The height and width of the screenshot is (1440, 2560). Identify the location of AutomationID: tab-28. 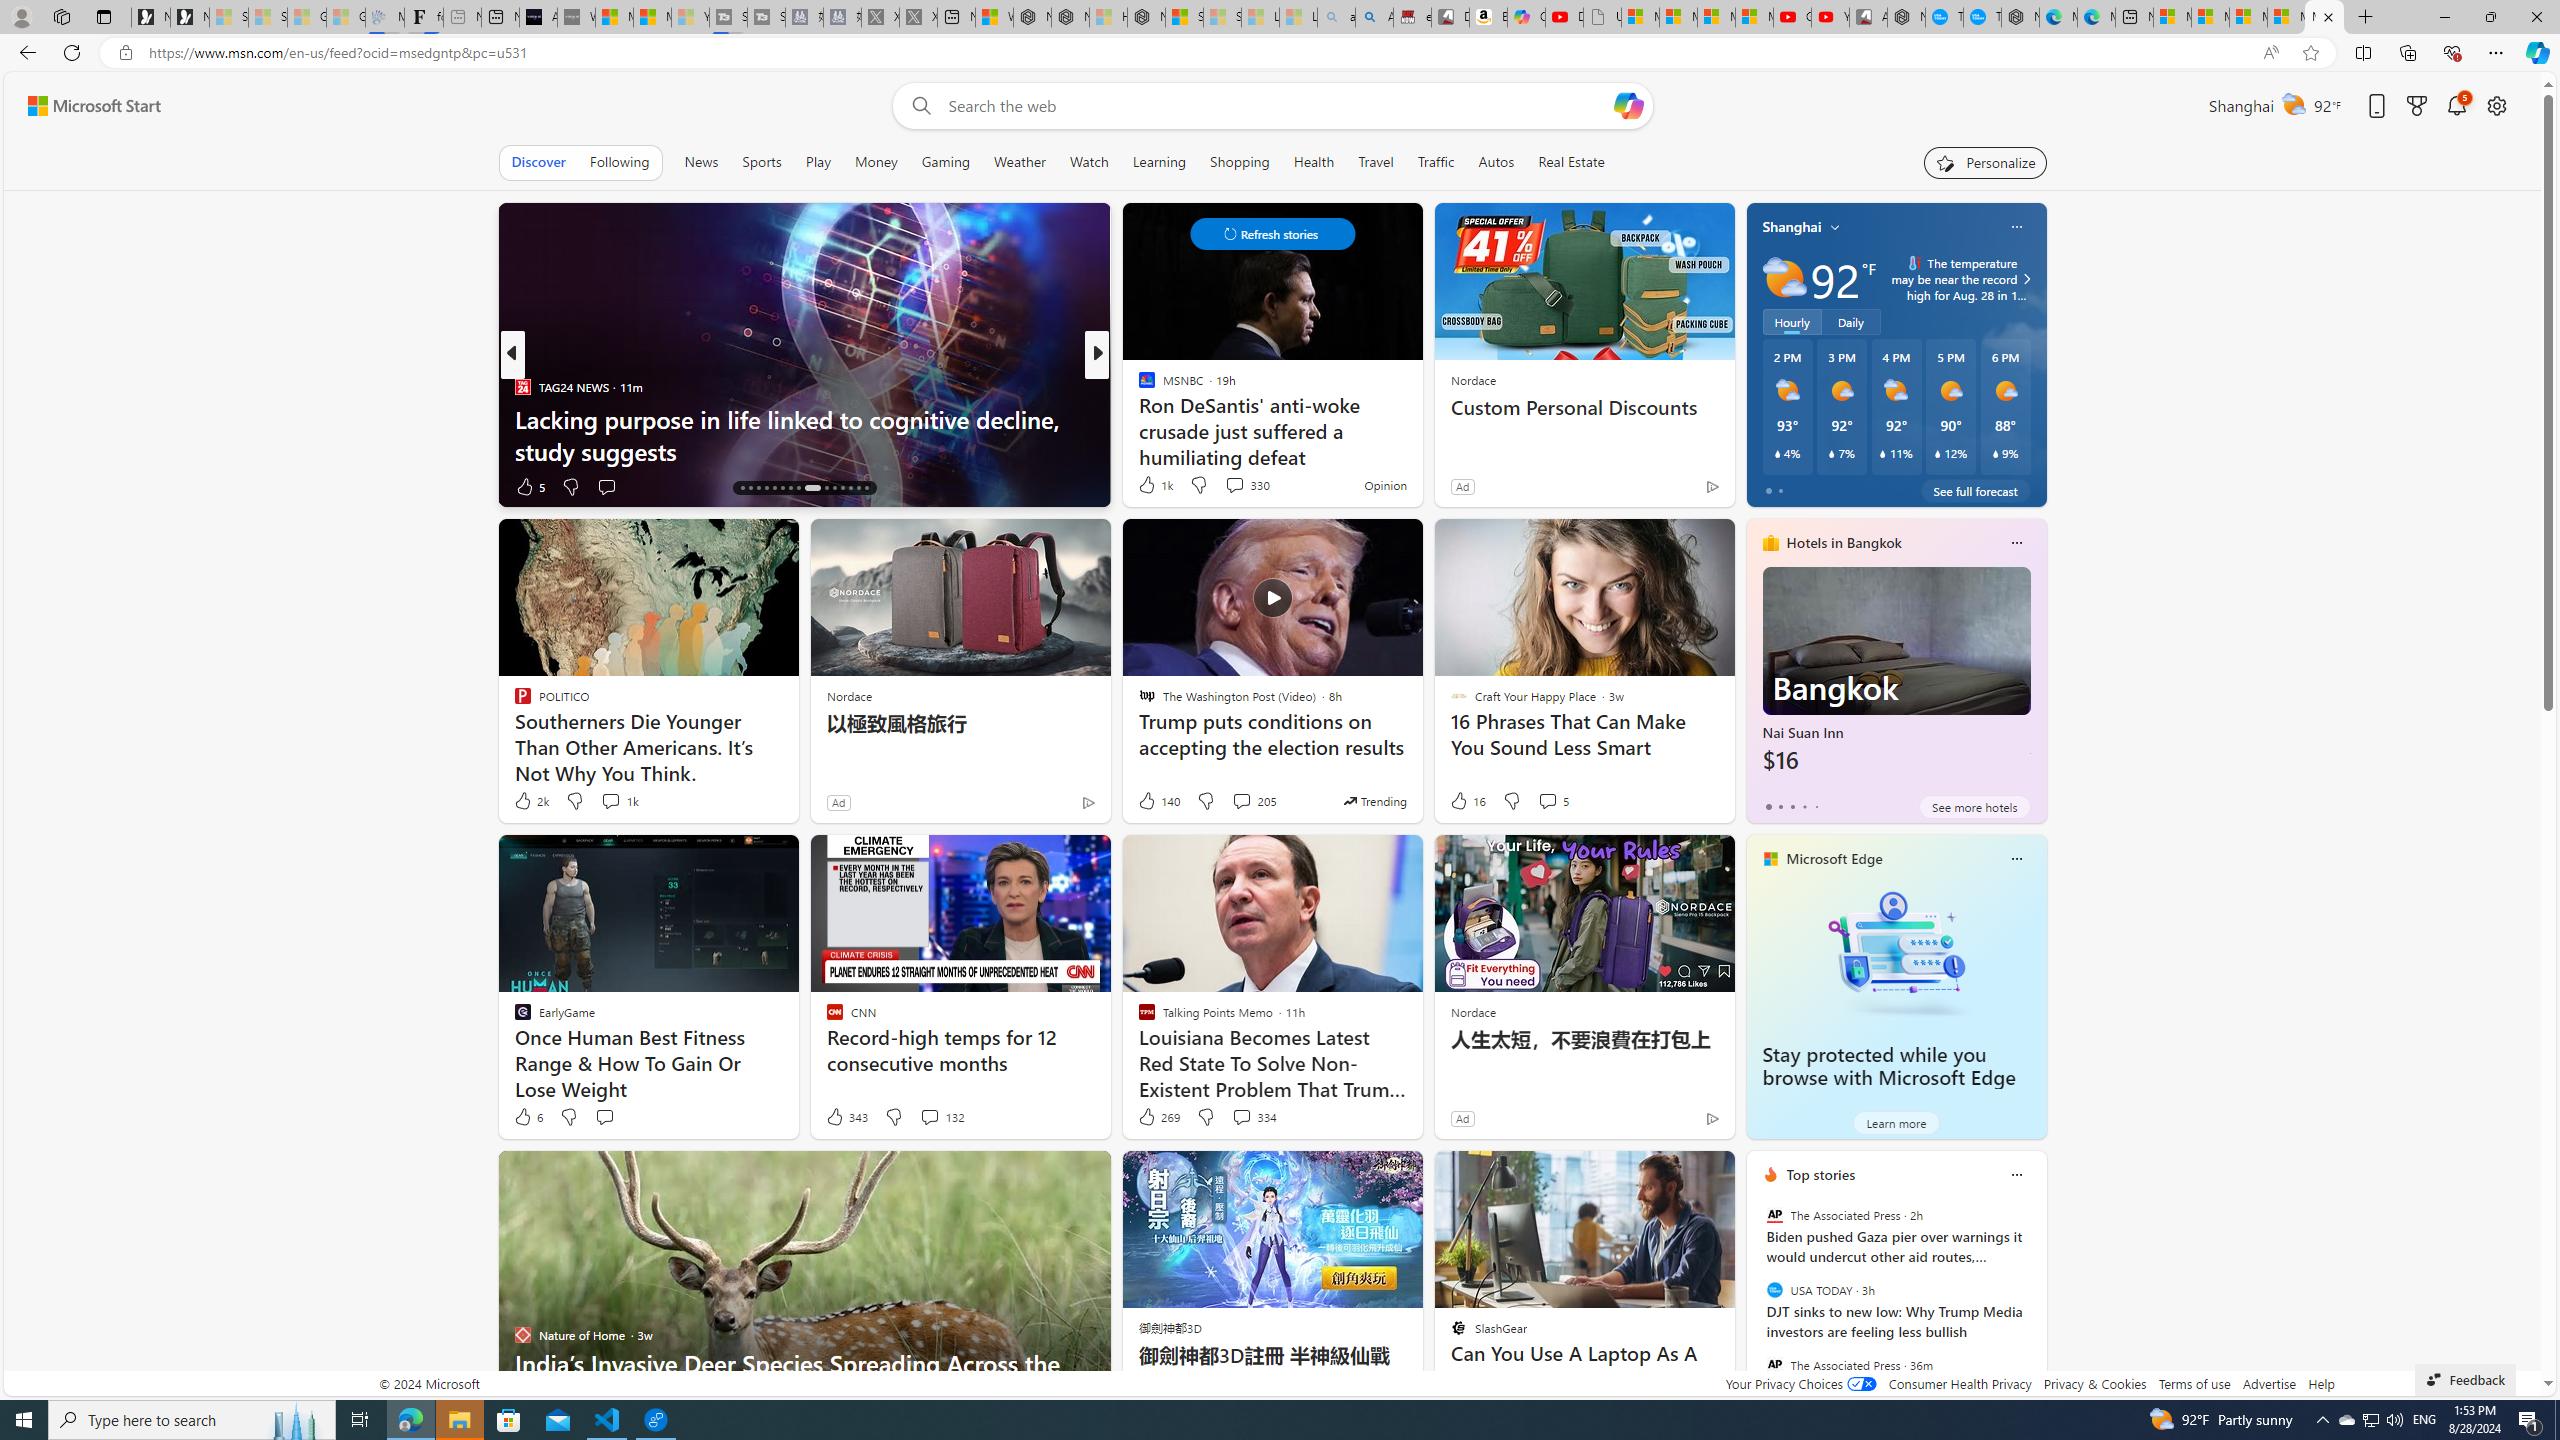
(850, 488).